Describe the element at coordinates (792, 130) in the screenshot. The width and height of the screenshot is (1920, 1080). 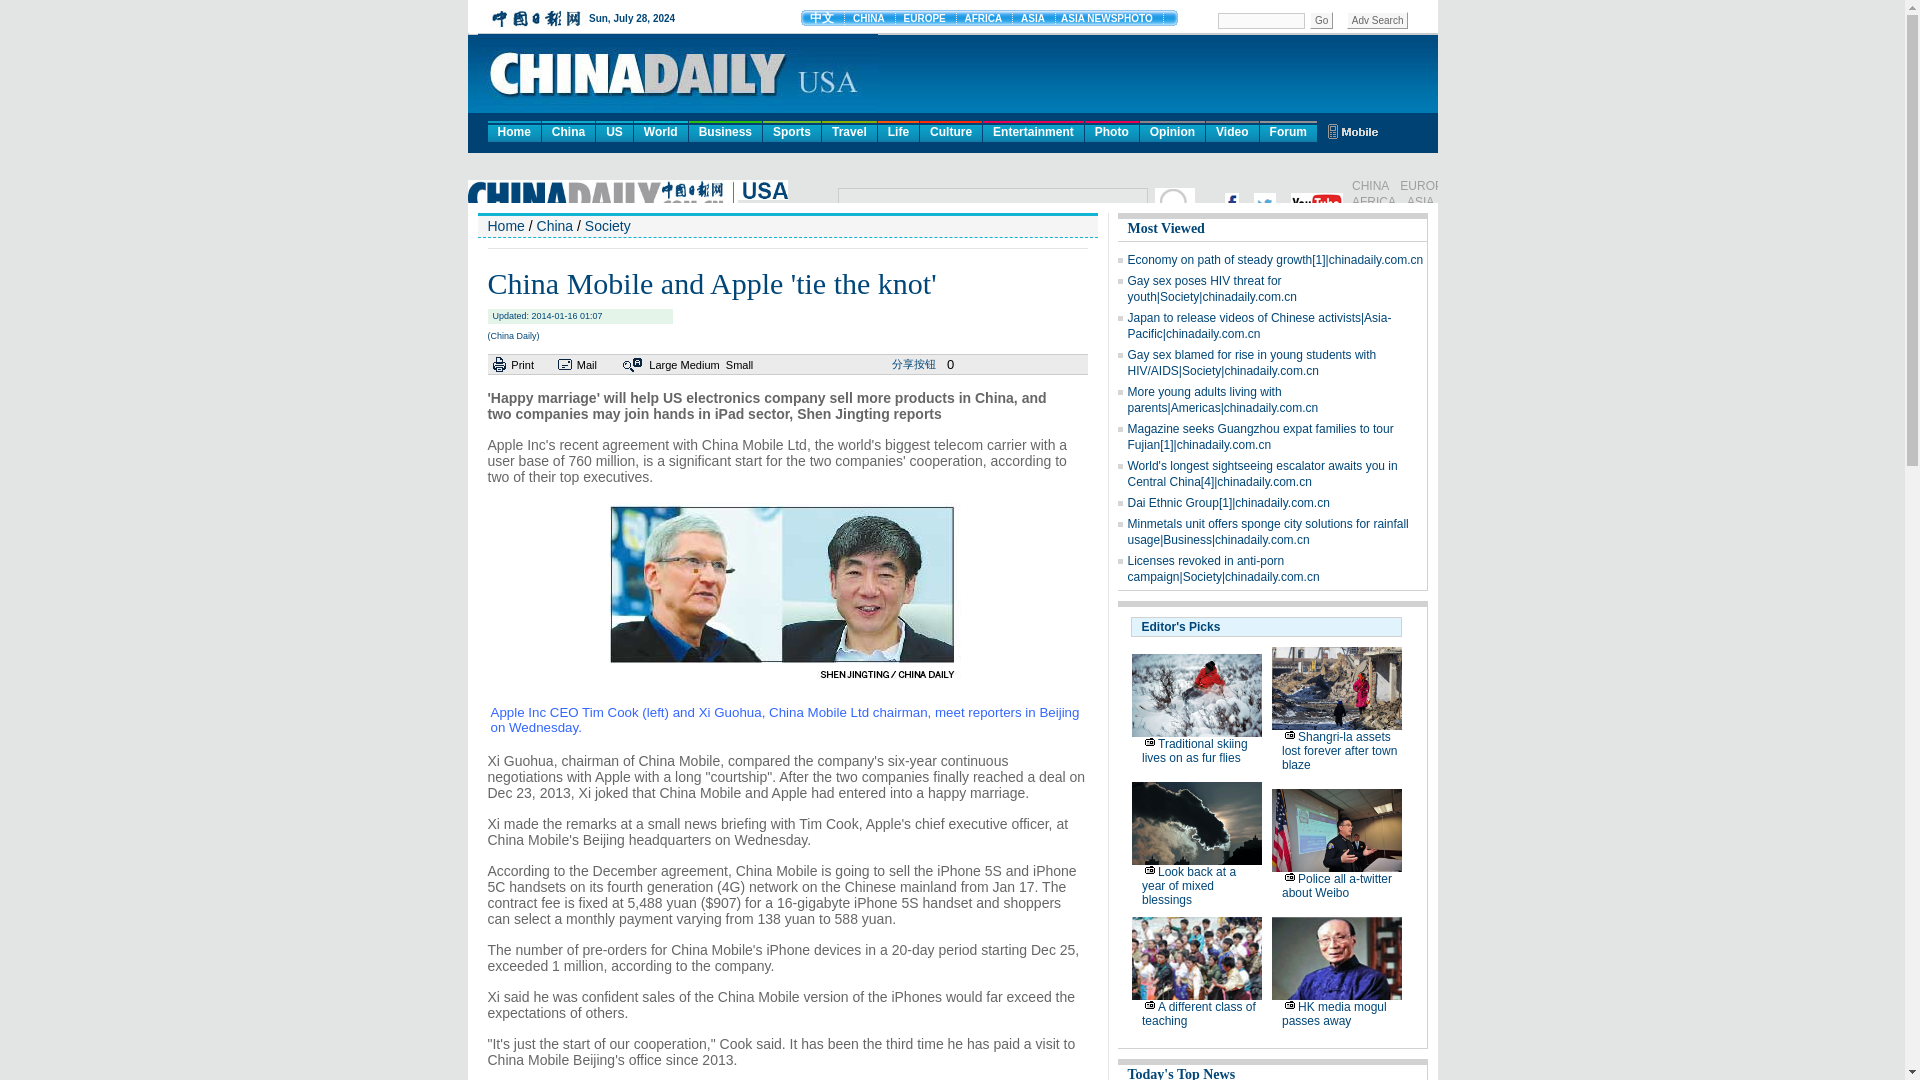
I see `Sports` at that location.